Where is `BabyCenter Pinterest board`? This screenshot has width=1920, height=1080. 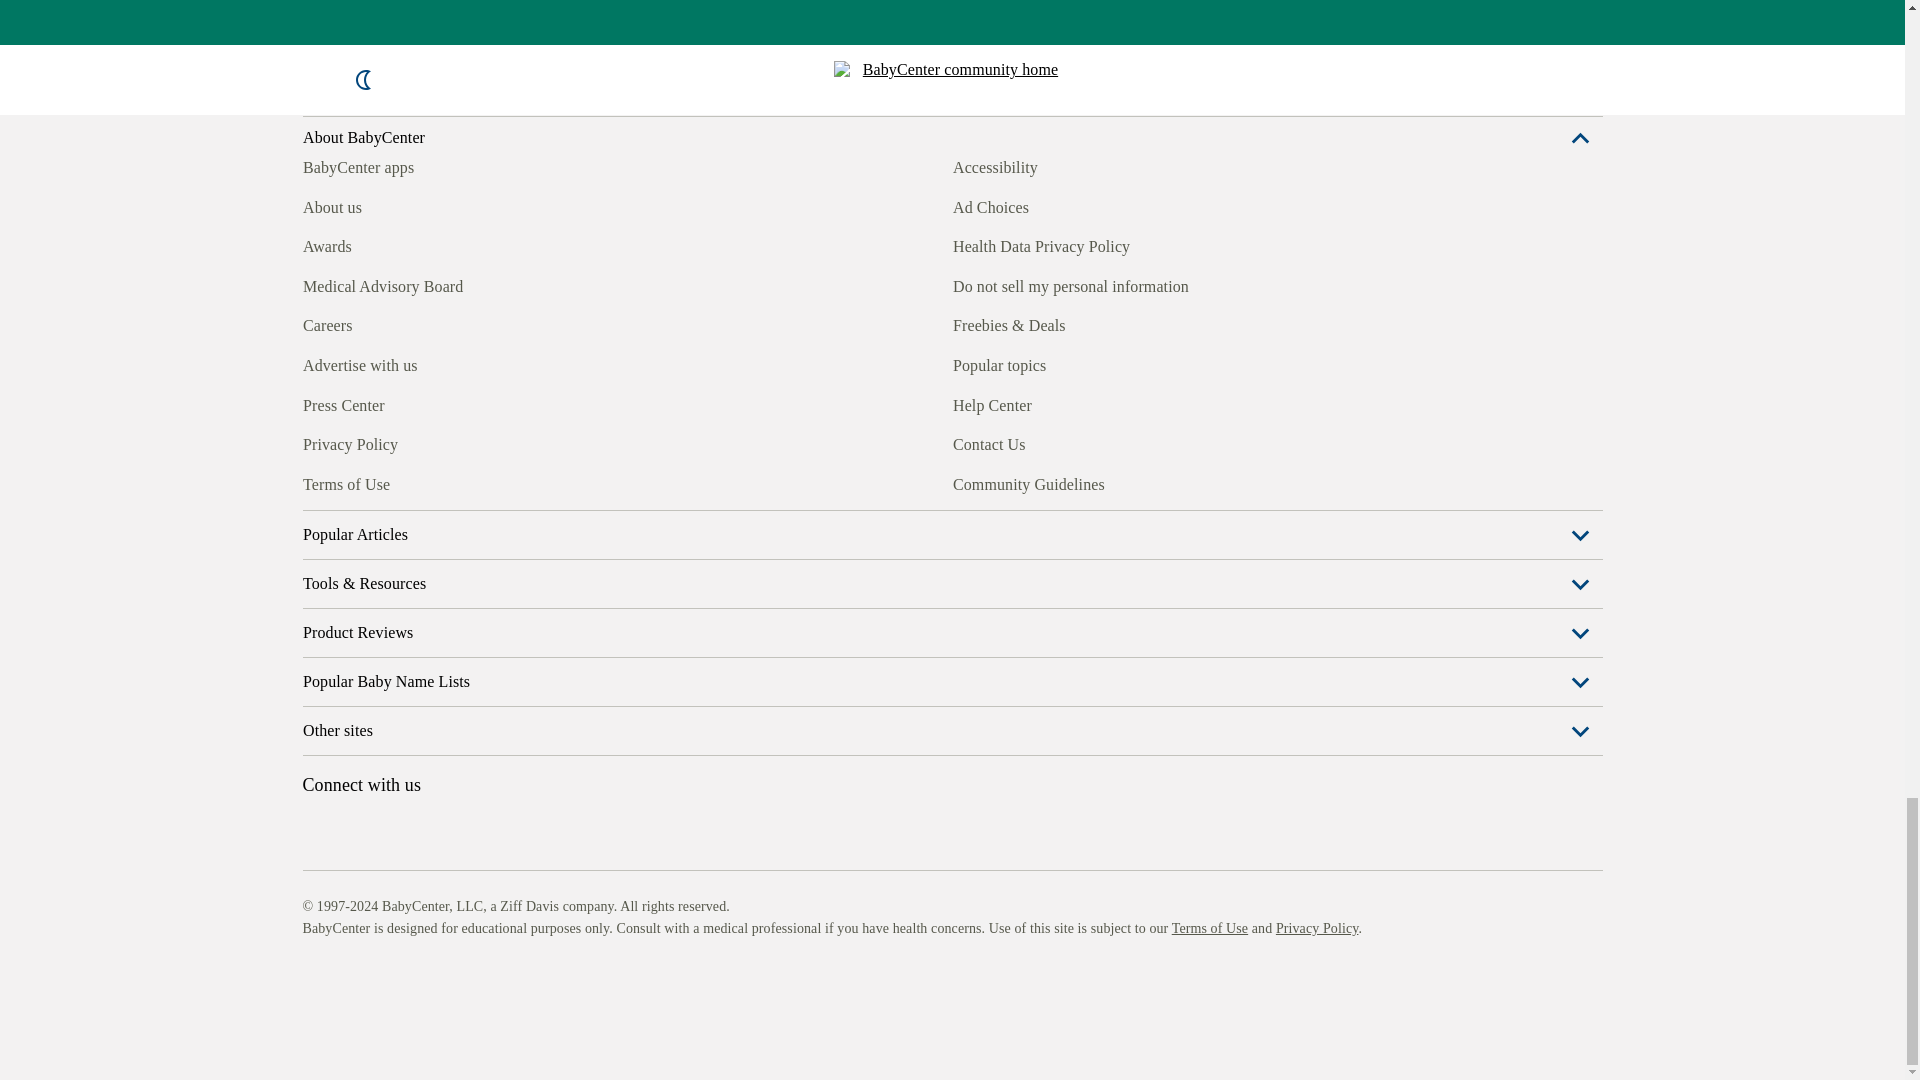 BabyCenter Pinterest board is located at coordinates (408, 481).